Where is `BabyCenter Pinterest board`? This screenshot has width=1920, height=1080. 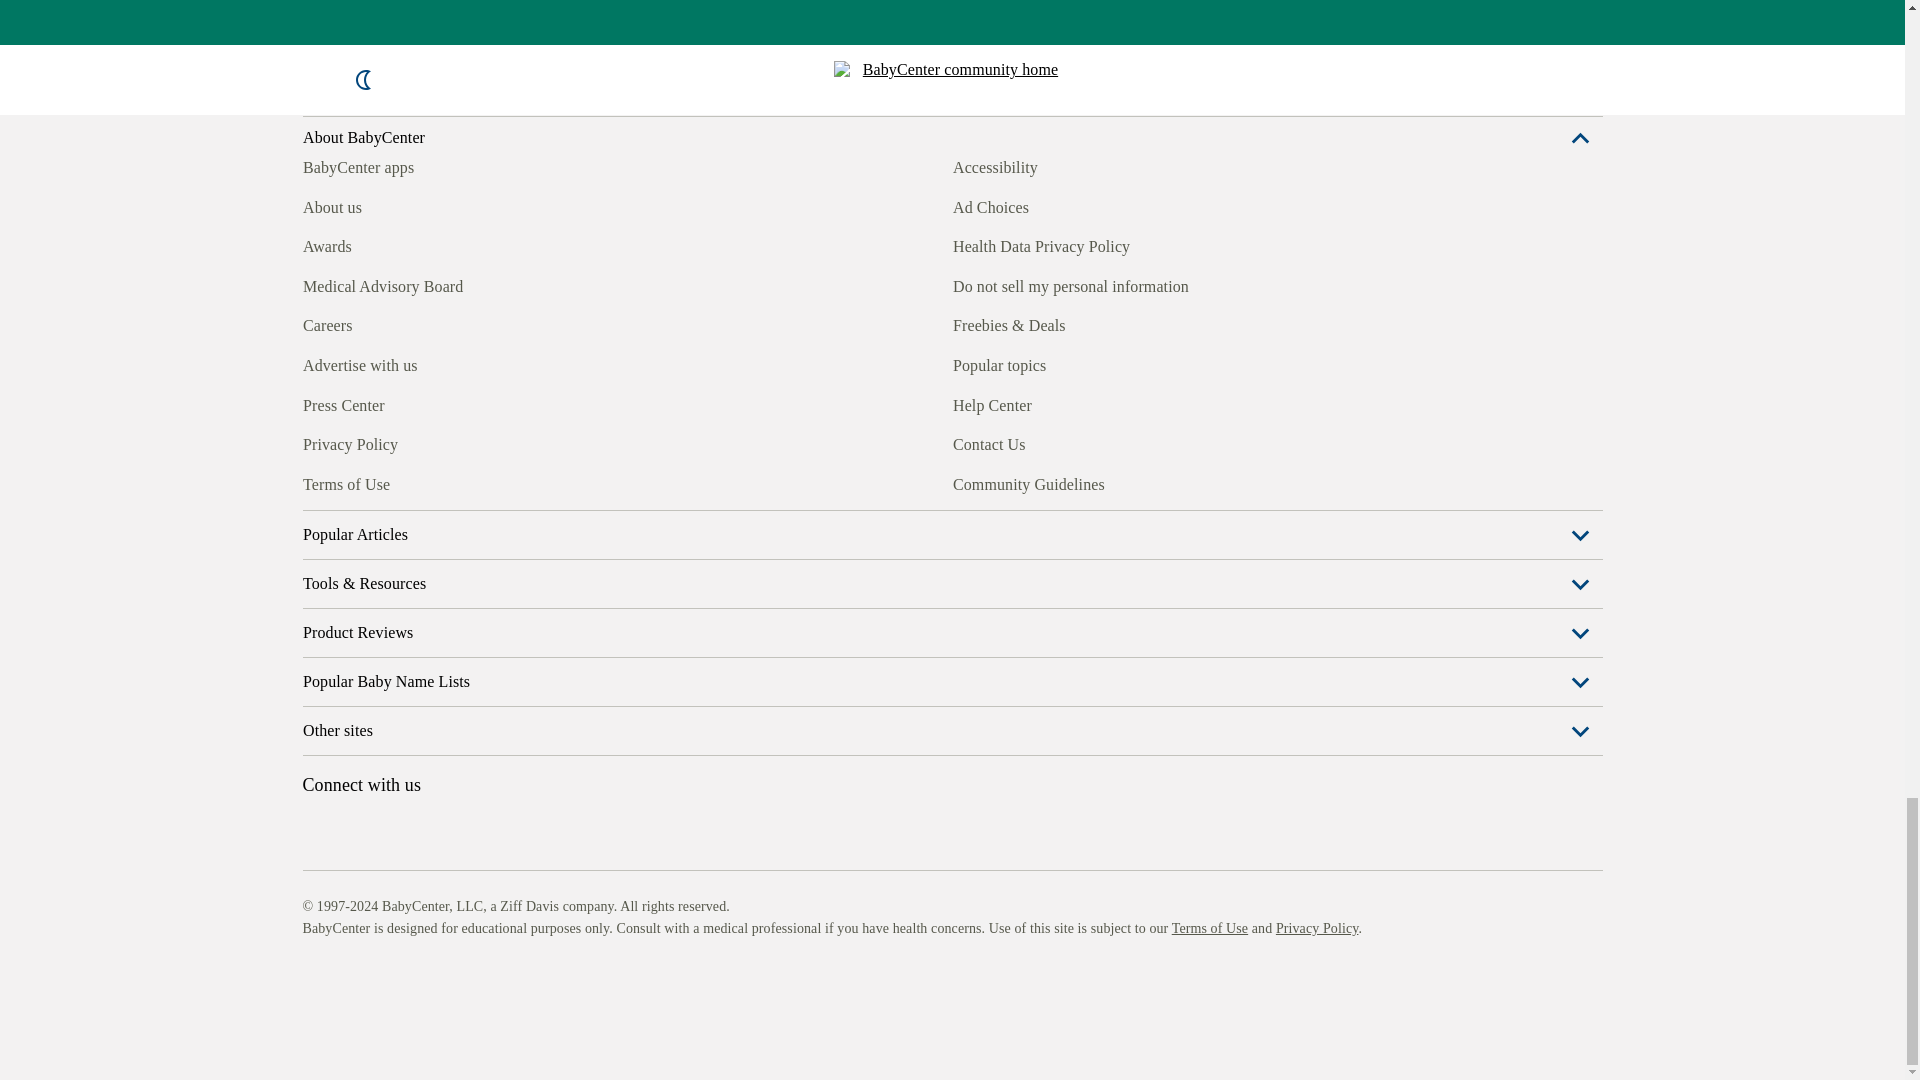 BabyCenter Pinterest board is located at coordinates (408, 481).